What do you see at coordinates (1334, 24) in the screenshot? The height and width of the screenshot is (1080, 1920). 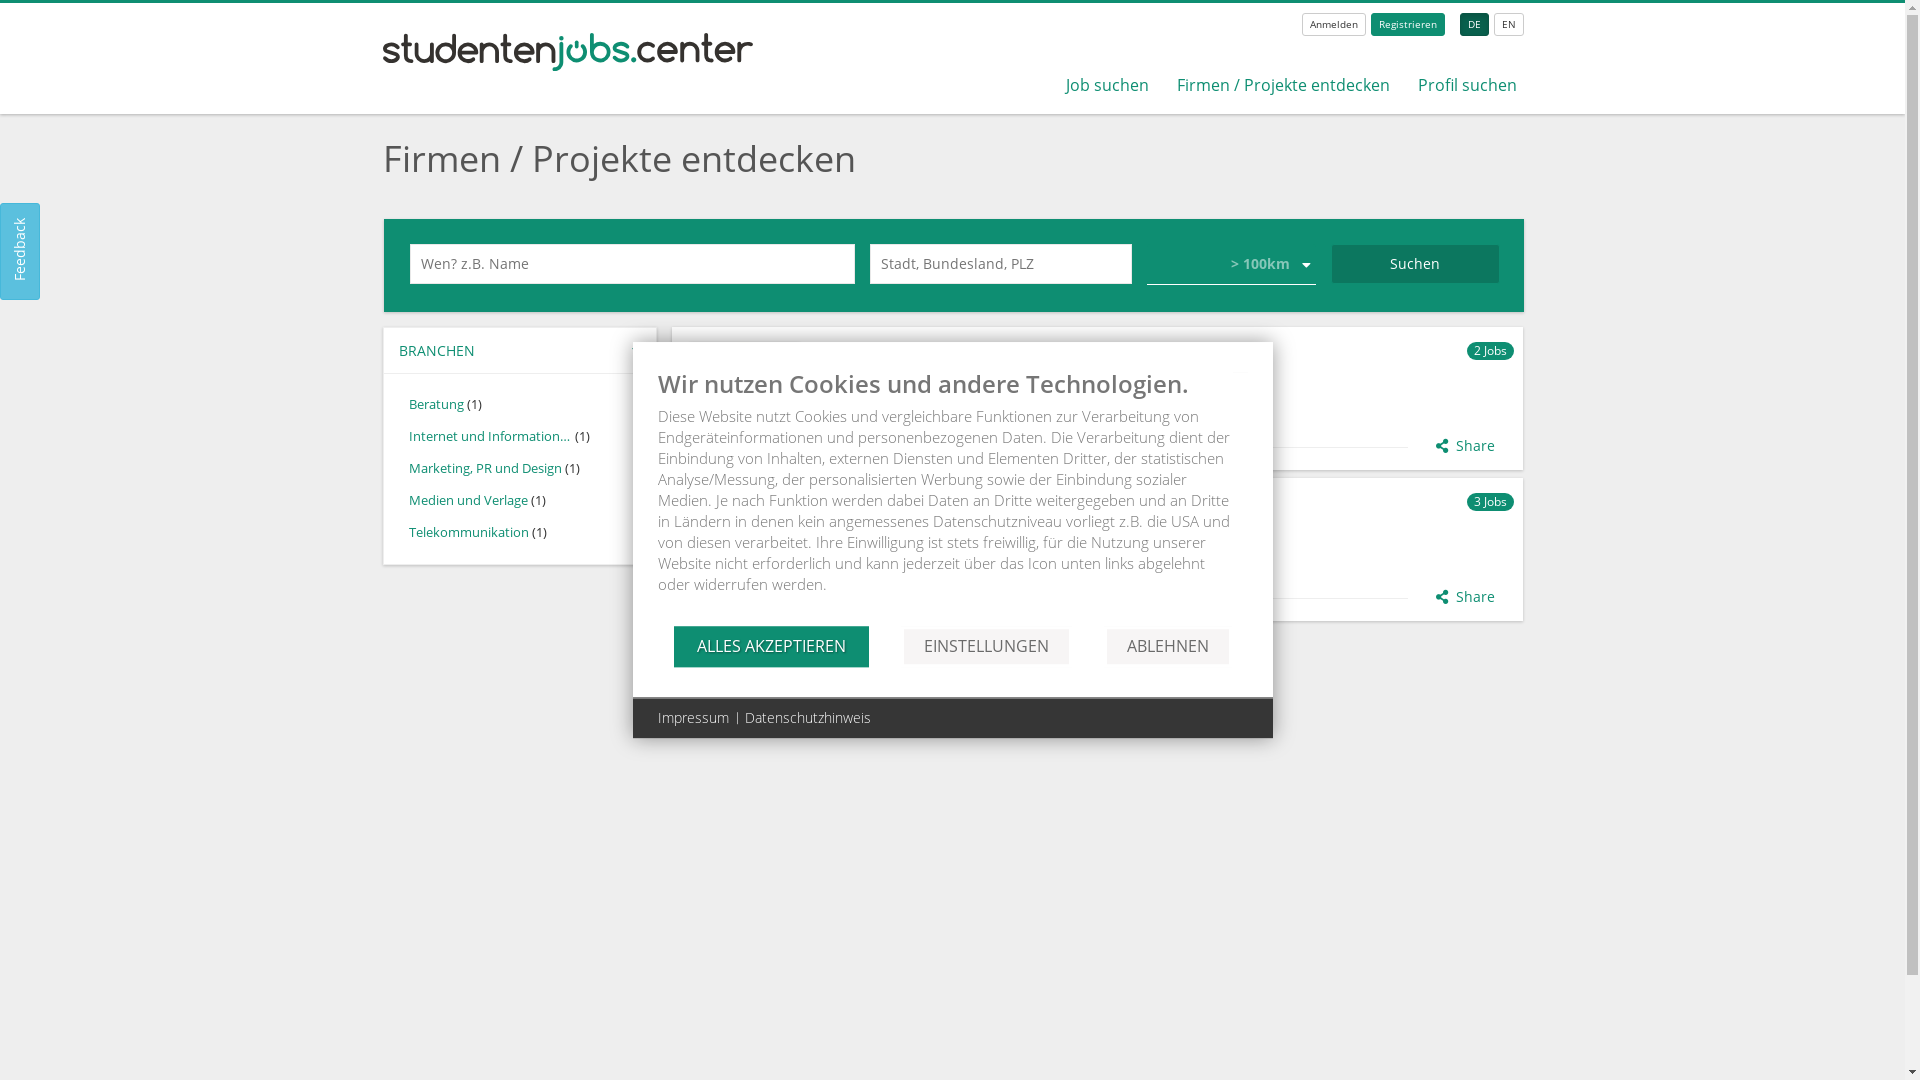 I see `Anmelden` at bounding box center [1334, 24].